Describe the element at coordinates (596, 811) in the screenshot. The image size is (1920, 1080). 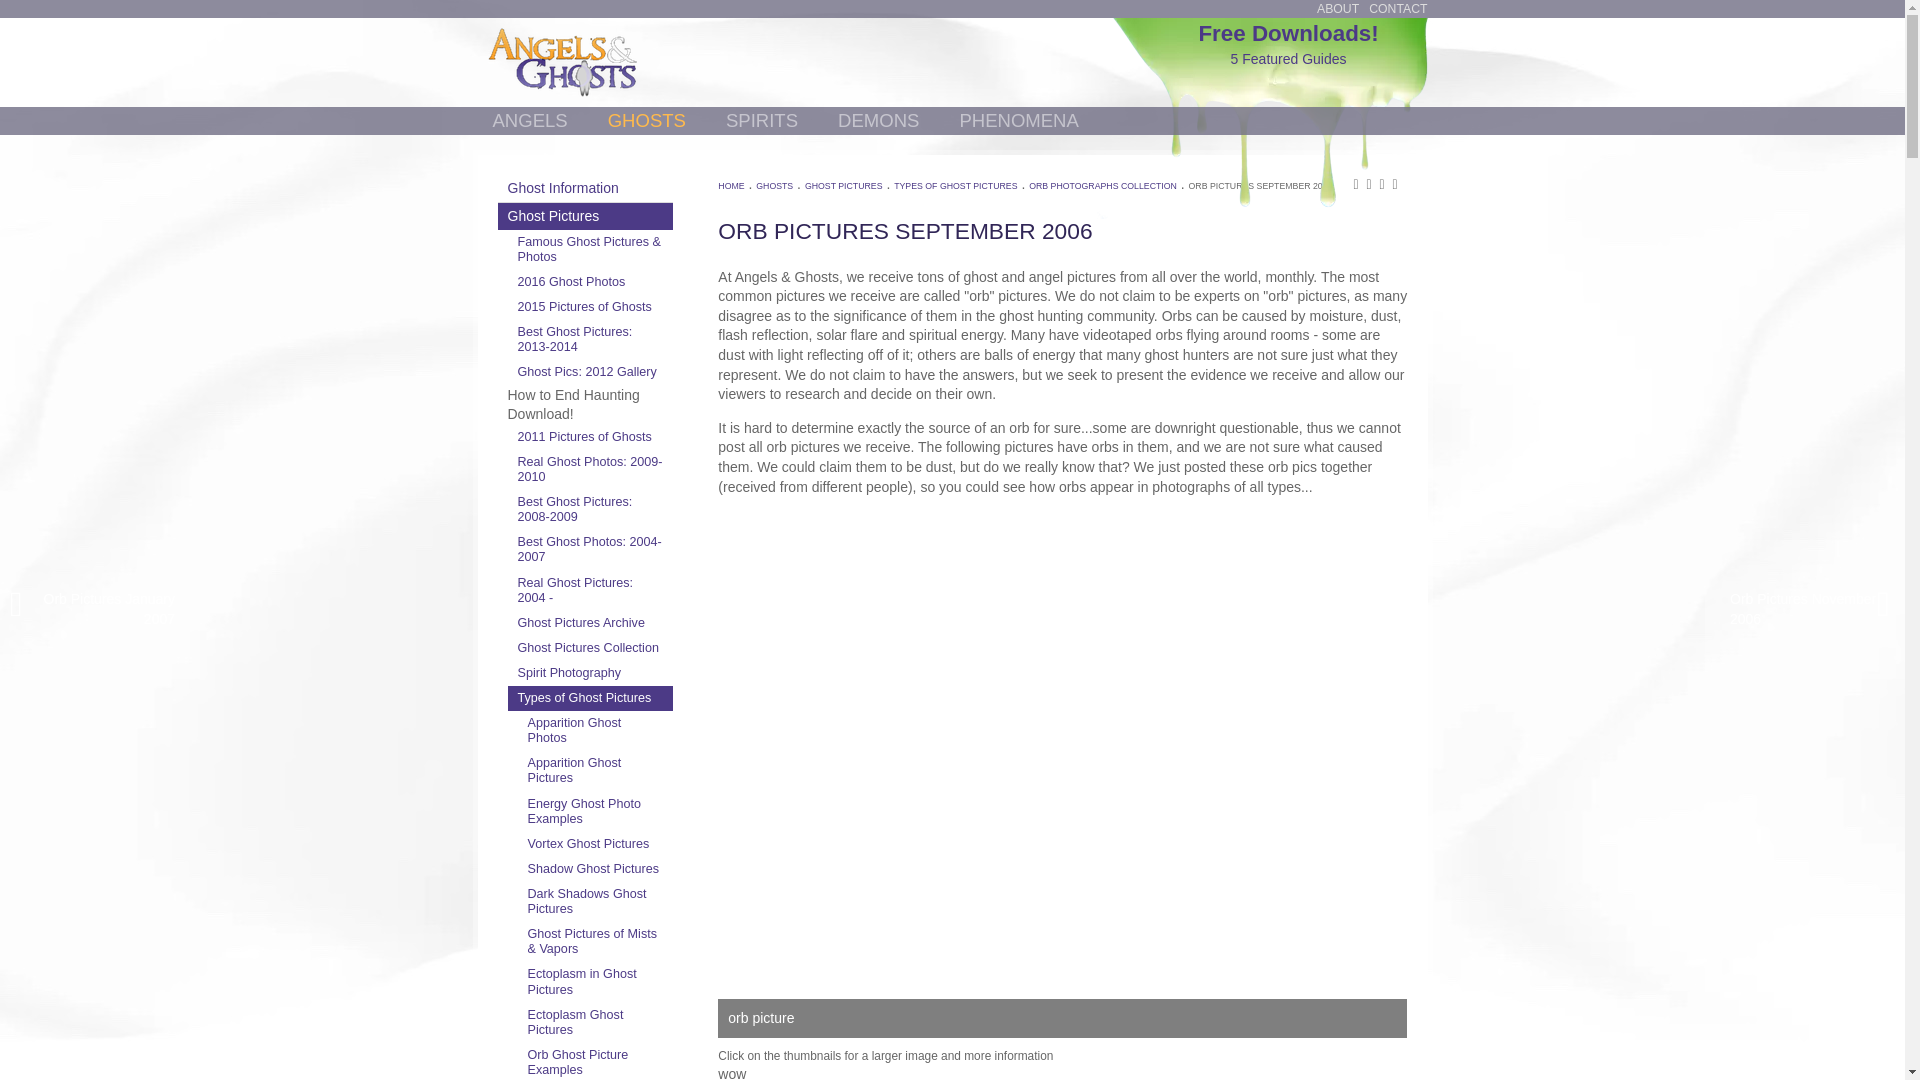
I see `Energy Ghost Photo Examples` at that location.